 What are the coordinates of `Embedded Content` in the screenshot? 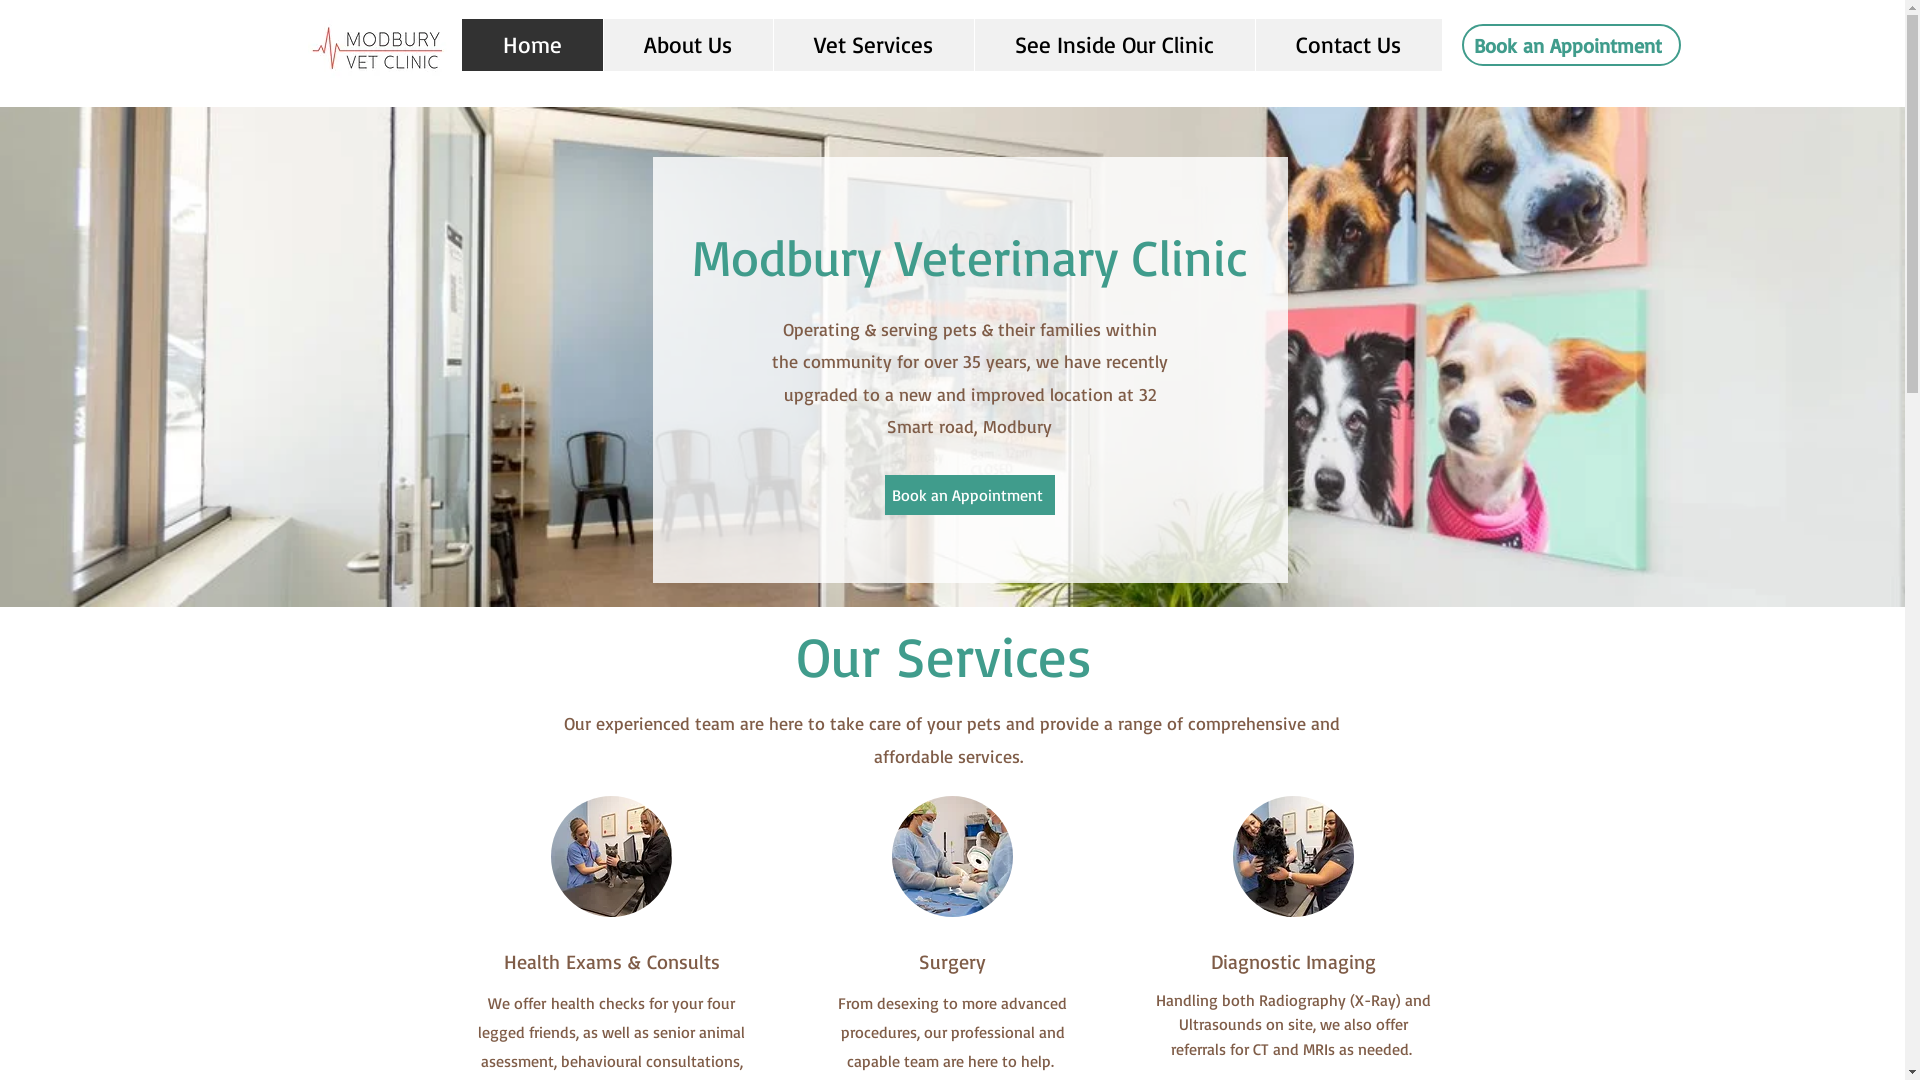 It's located at (926, 12).